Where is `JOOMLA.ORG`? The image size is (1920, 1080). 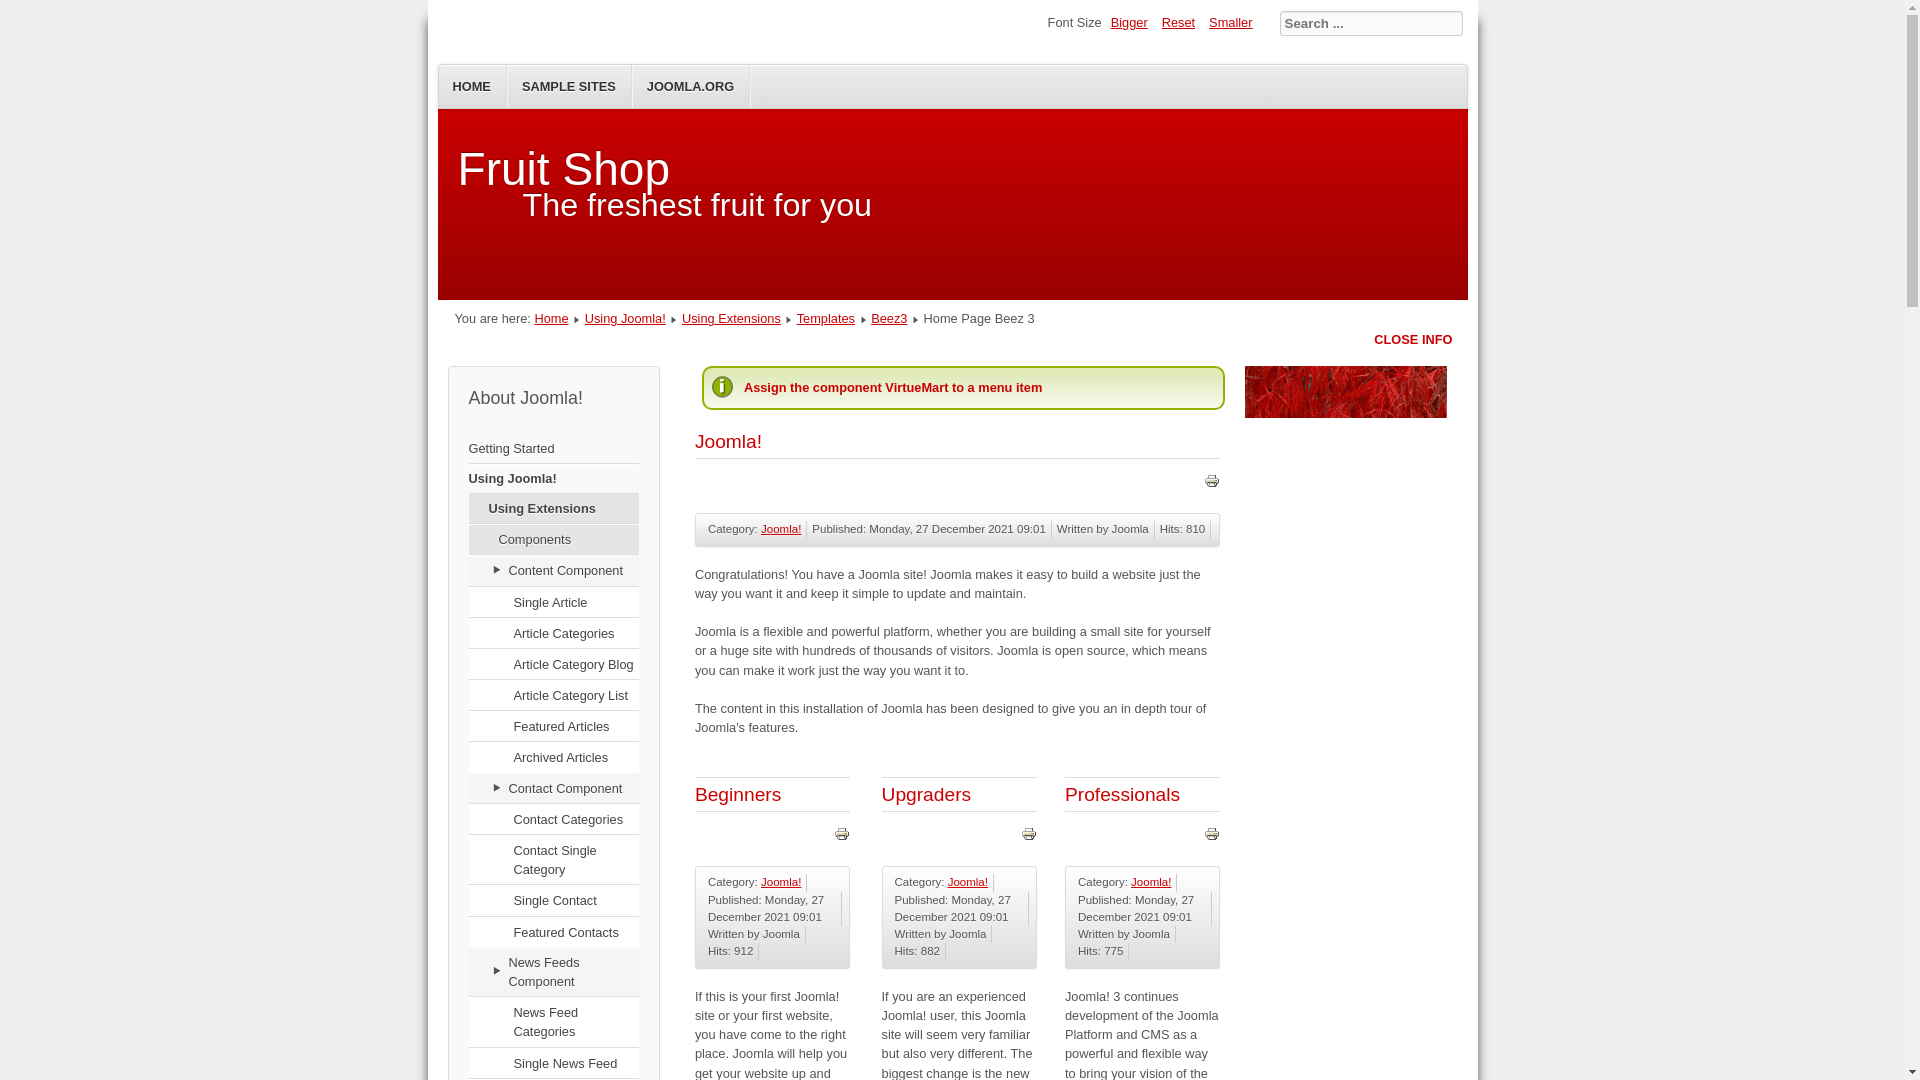 JOOMLA.ORG is located at coordinates (690, 86).